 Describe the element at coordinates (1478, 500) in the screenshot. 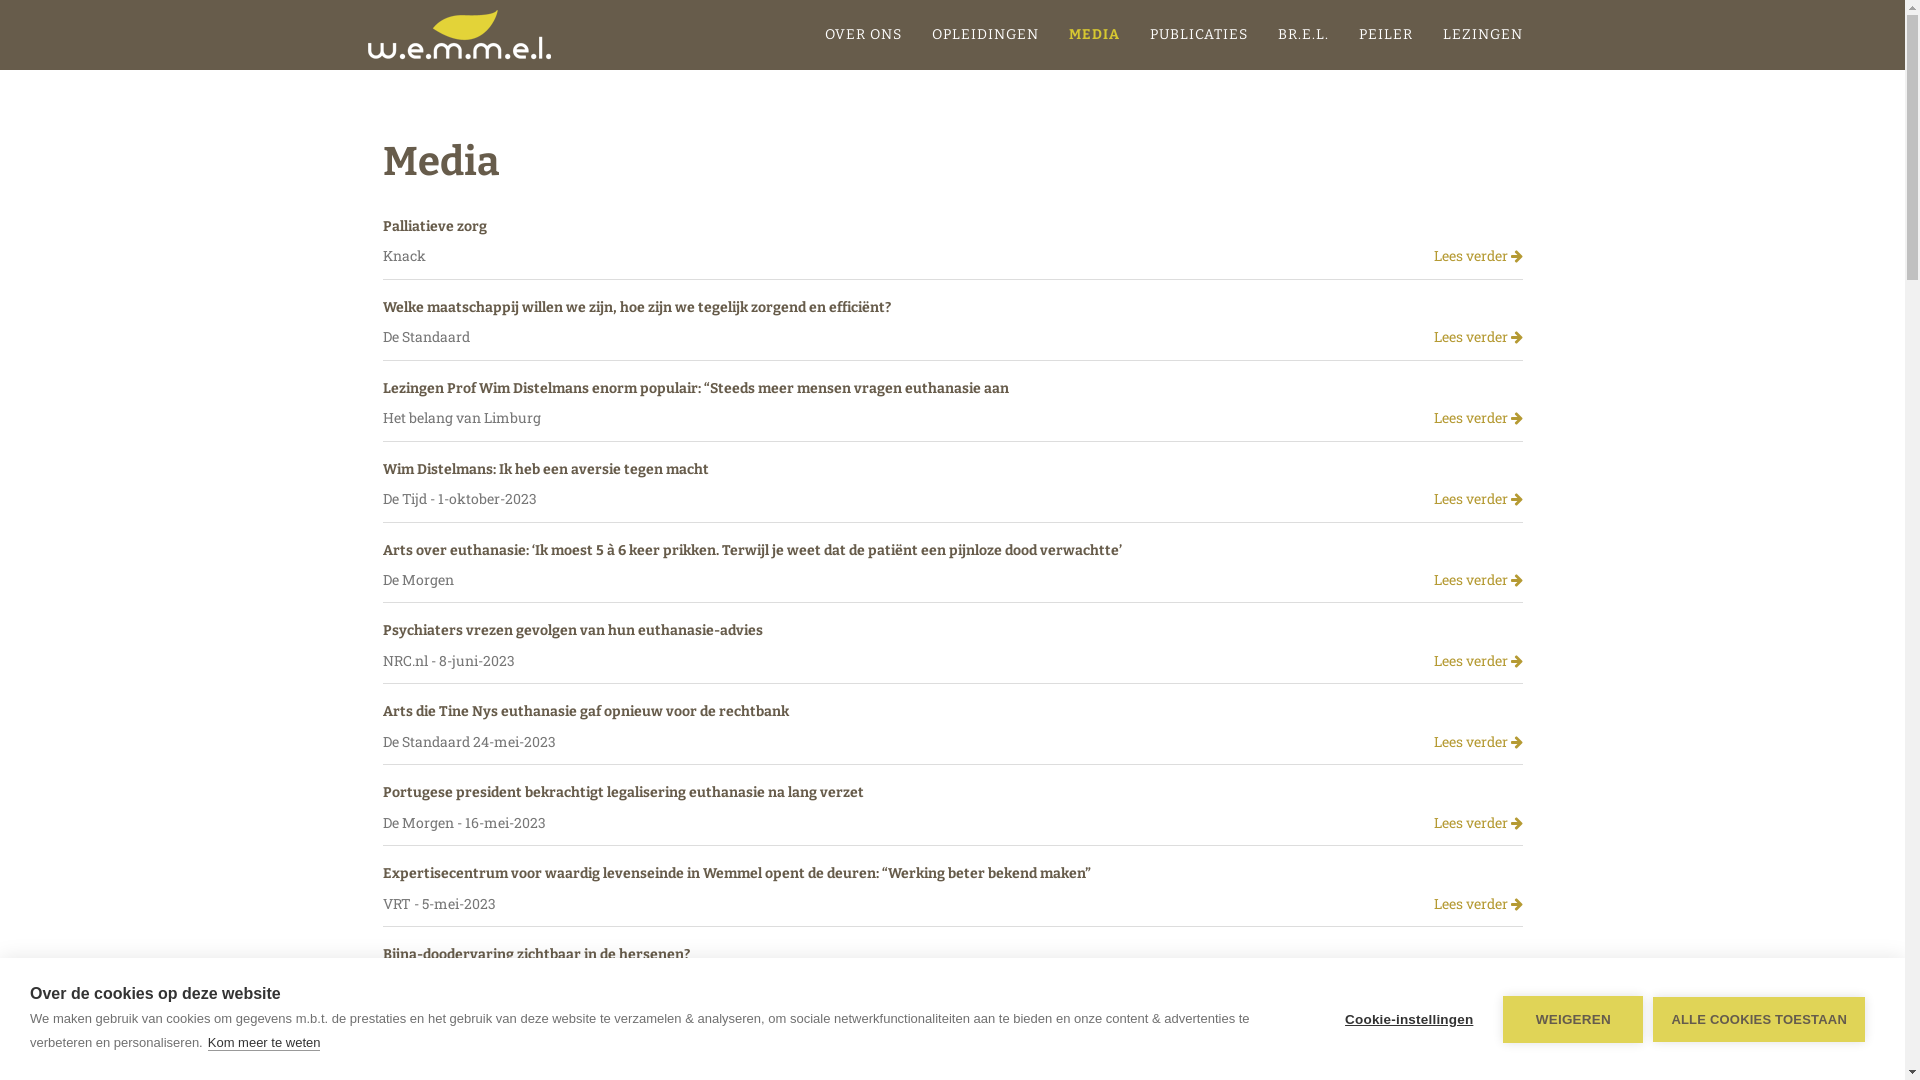

I see `Lees verder` at that location.